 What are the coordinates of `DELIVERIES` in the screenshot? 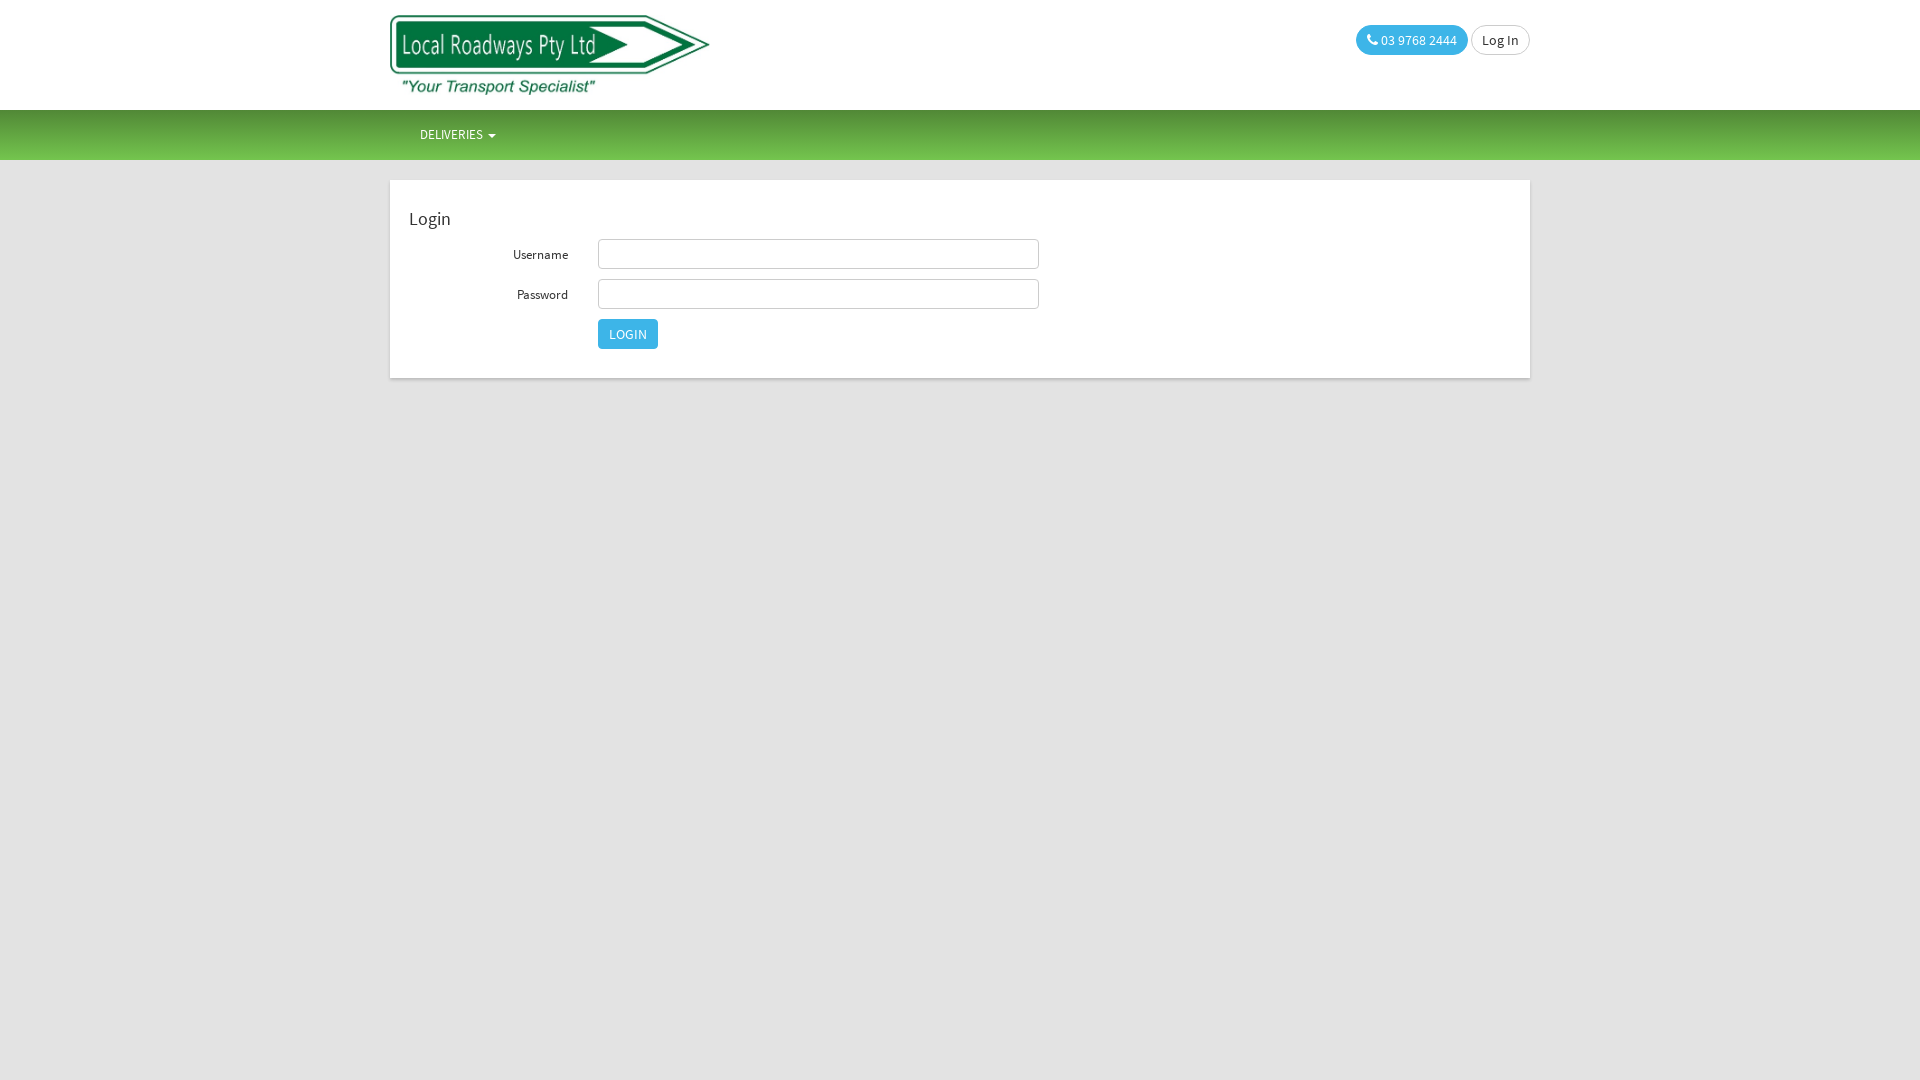 It's located at (458, 135).